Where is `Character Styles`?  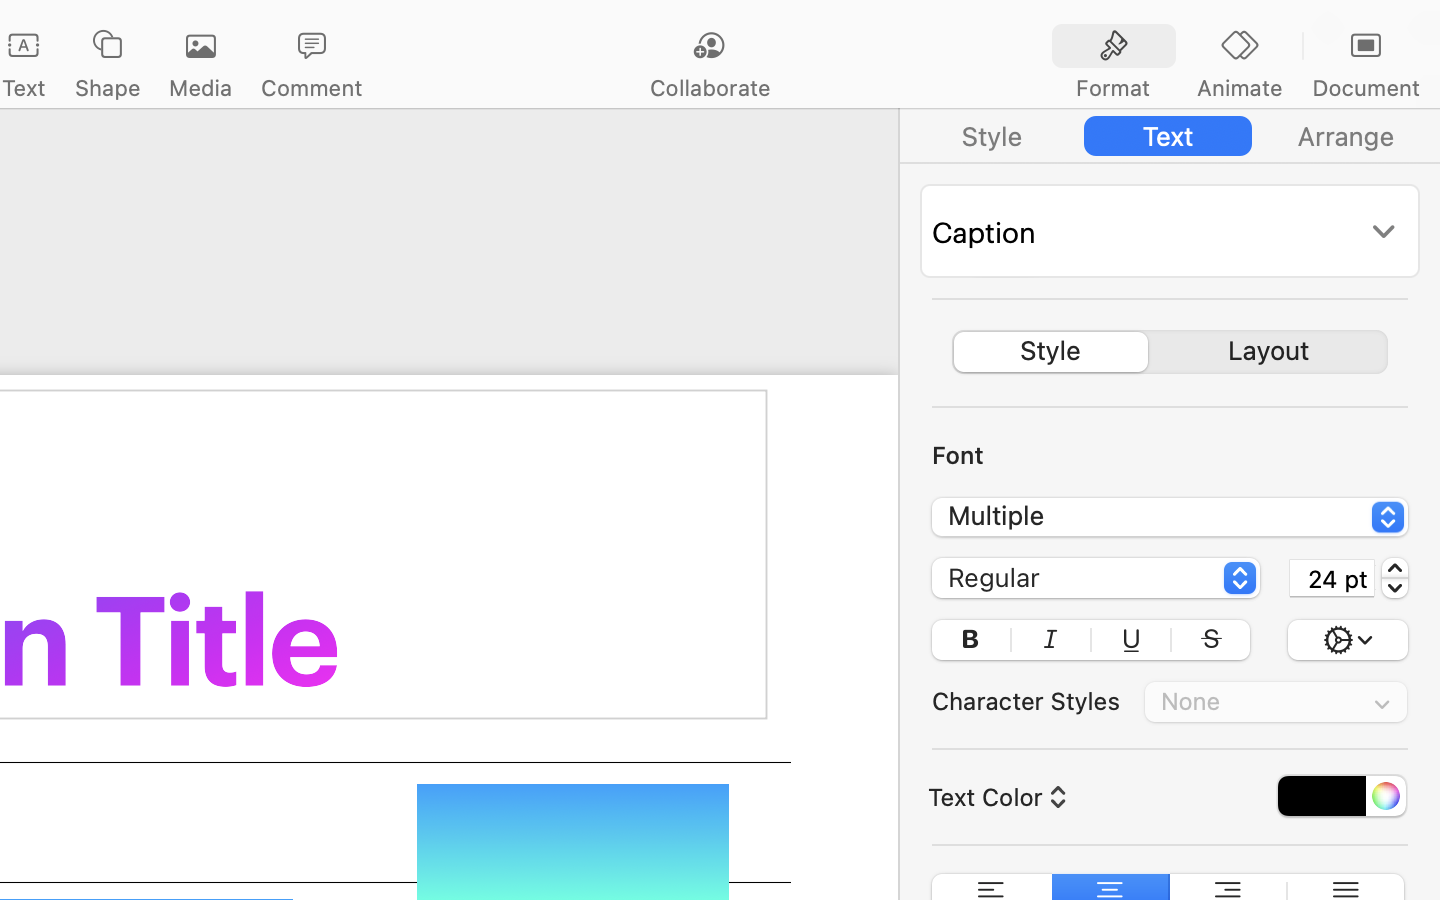 Character Styles is located at coordinates (1026, 701).